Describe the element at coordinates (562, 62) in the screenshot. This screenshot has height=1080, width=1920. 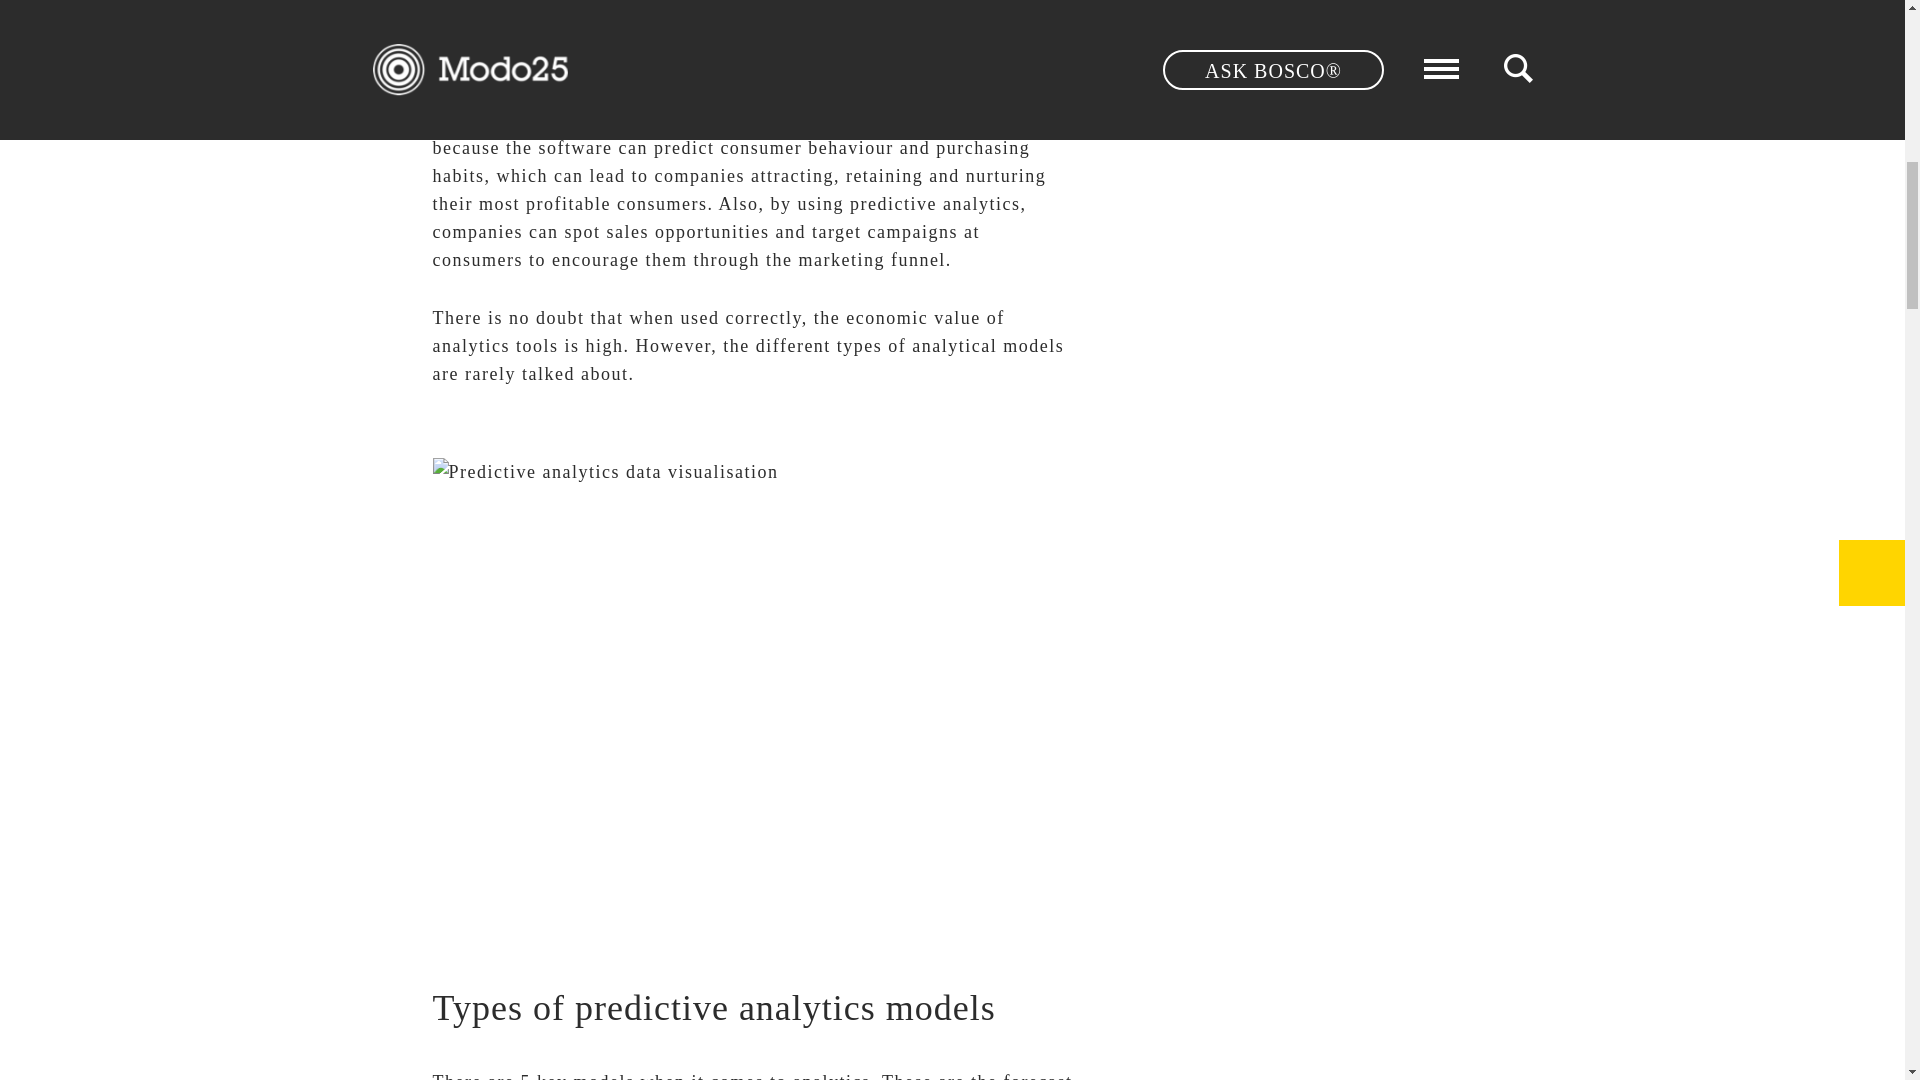
I see `assess in-depth historical data` at that location.